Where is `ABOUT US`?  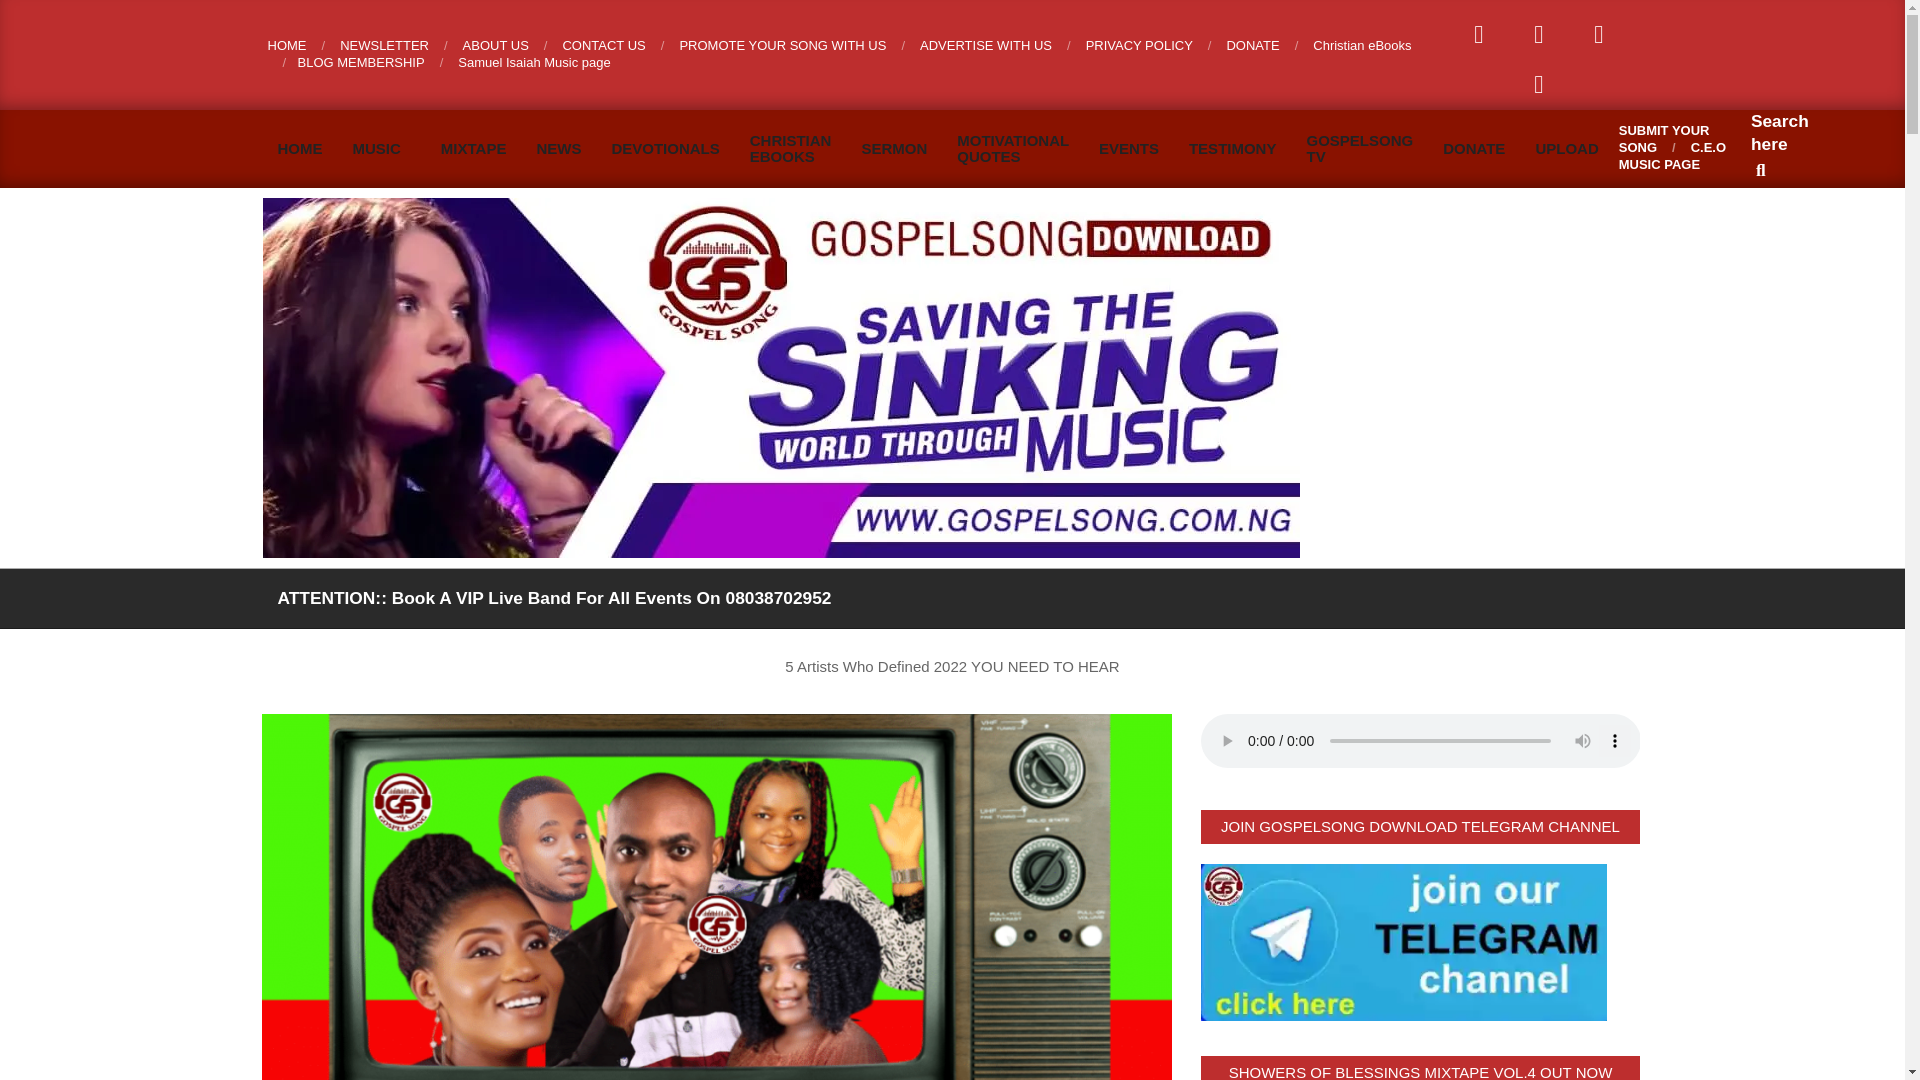 ABOUT US is located at coordinates (496, 44).